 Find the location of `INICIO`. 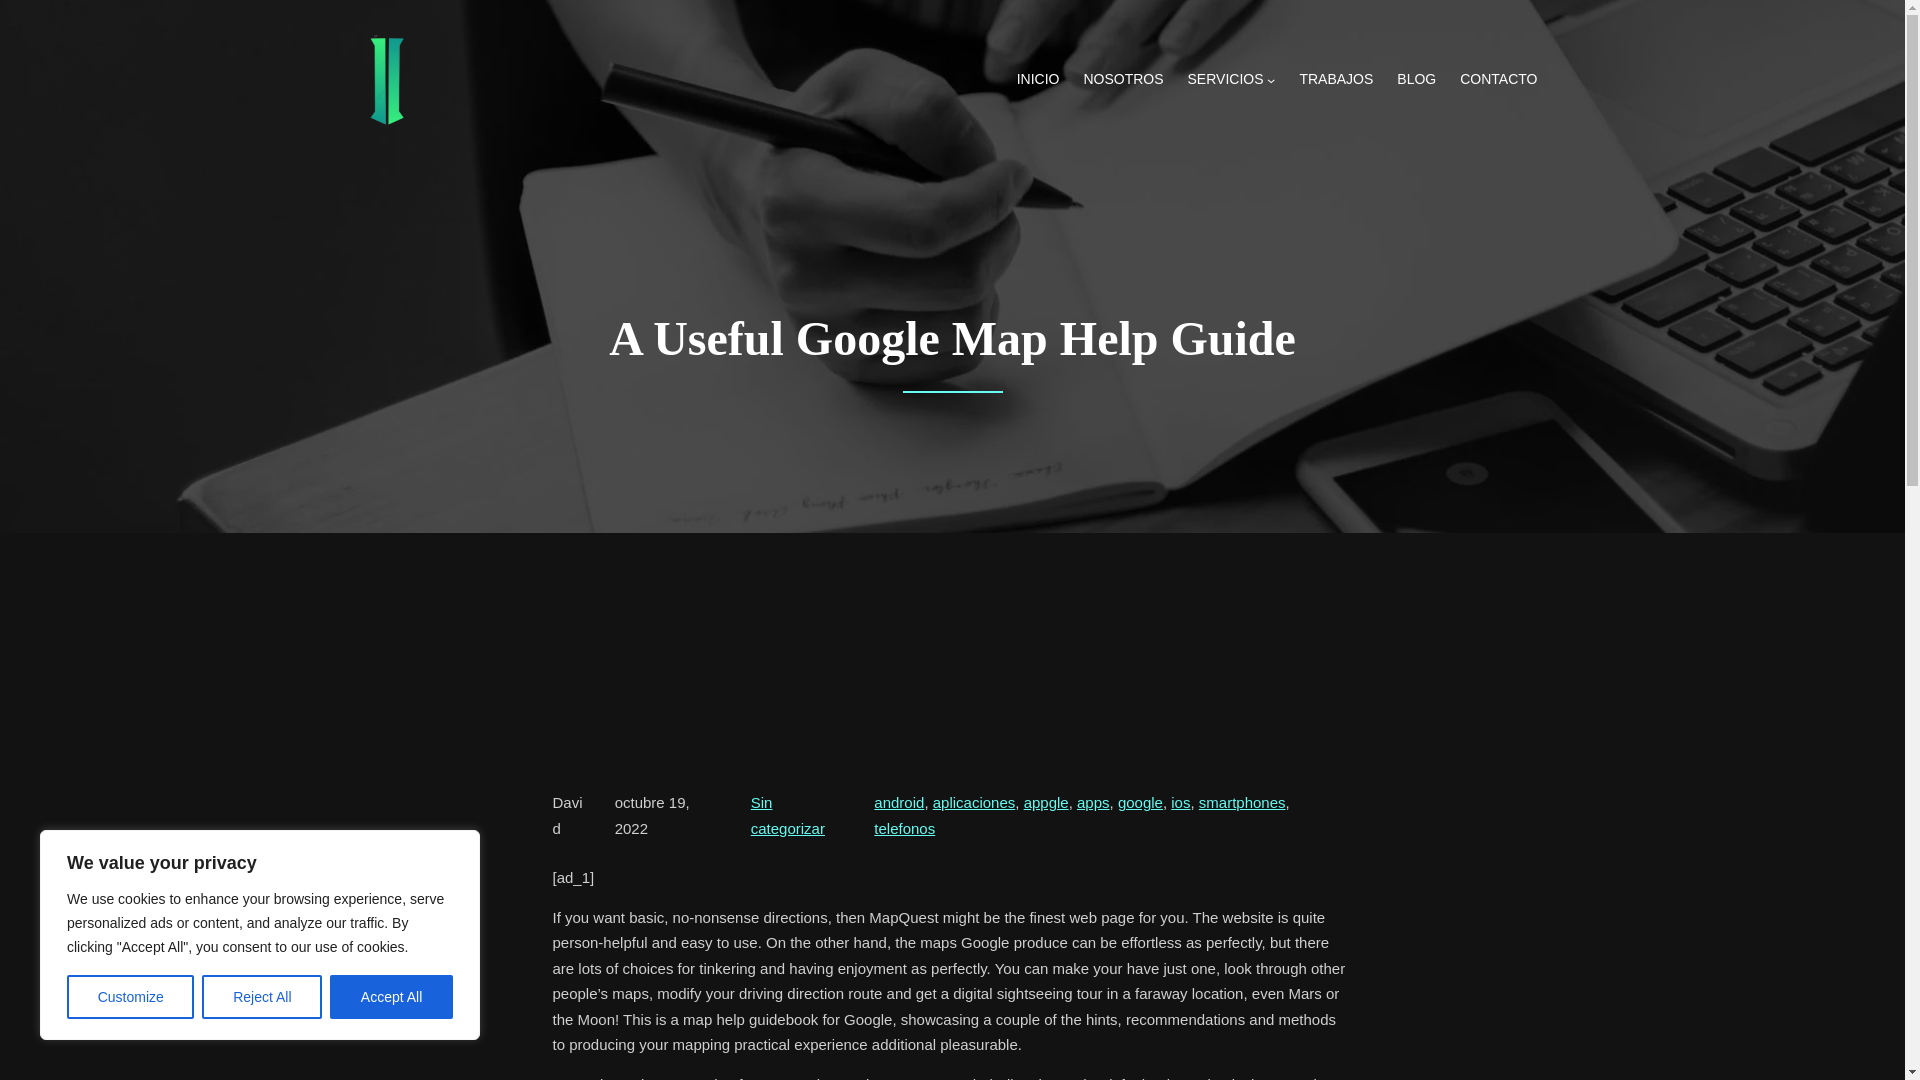

INICIO is located at coordinates (1038, 80).